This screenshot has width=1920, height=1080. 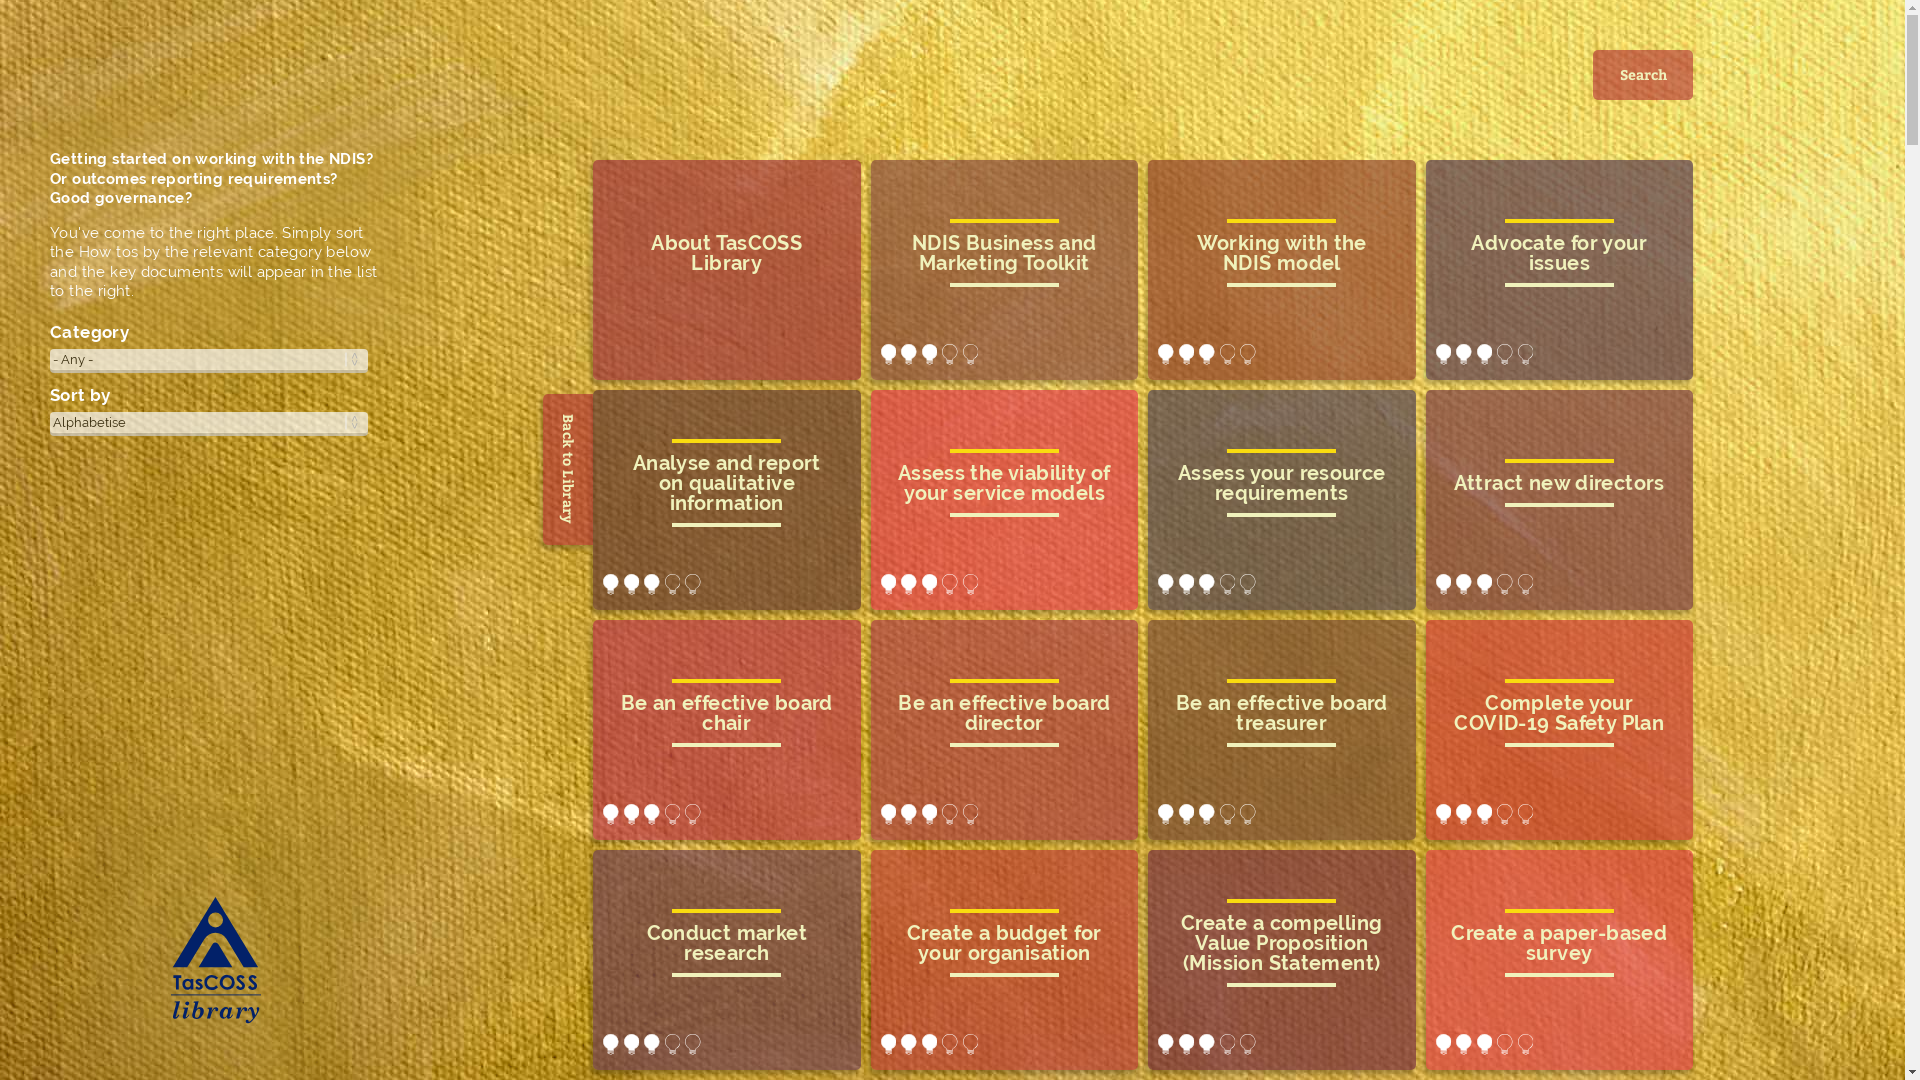 What do you see at coordinates (1004, 270) in the screenshot?
I see `NDIS Business and Marketing Toolkit` at bounding box center [1004, 270].